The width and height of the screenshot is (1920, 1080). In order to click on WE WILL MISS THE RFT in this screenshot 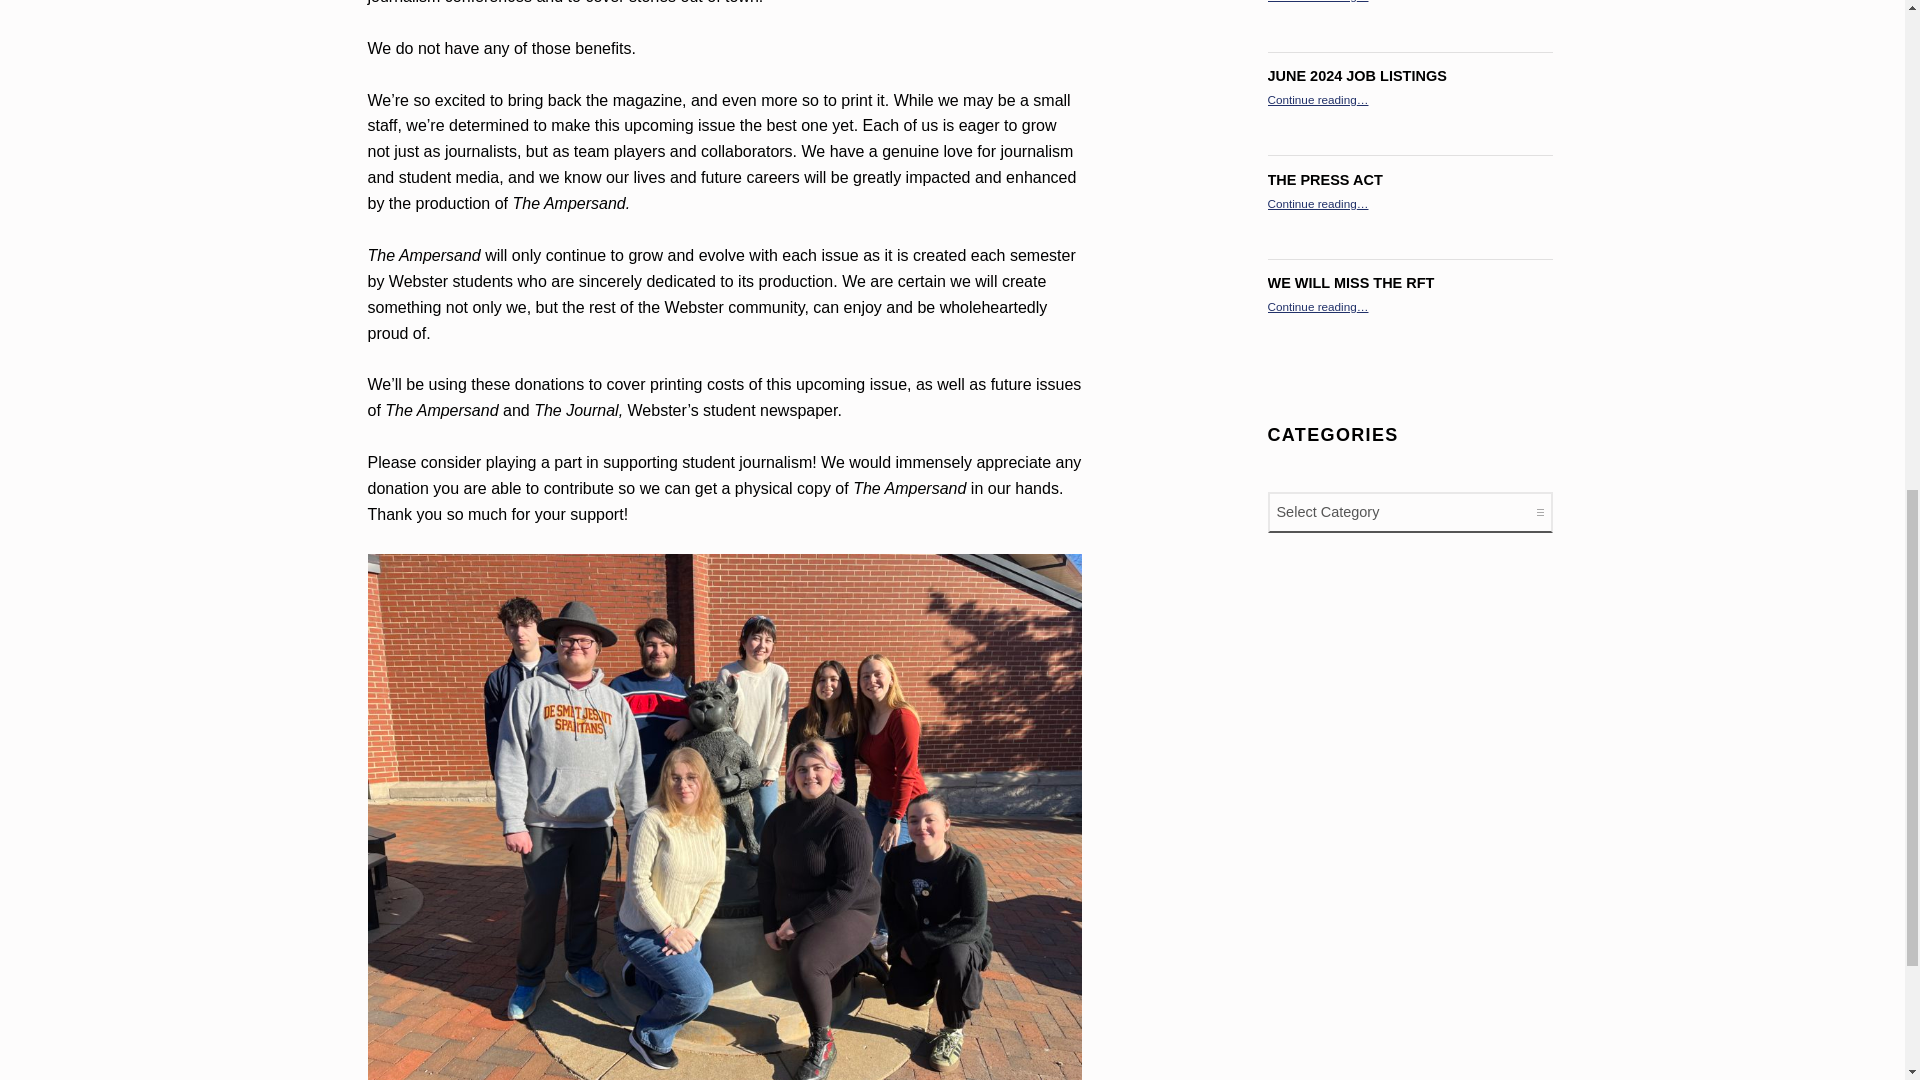, I will do `click(1350, 282)`.